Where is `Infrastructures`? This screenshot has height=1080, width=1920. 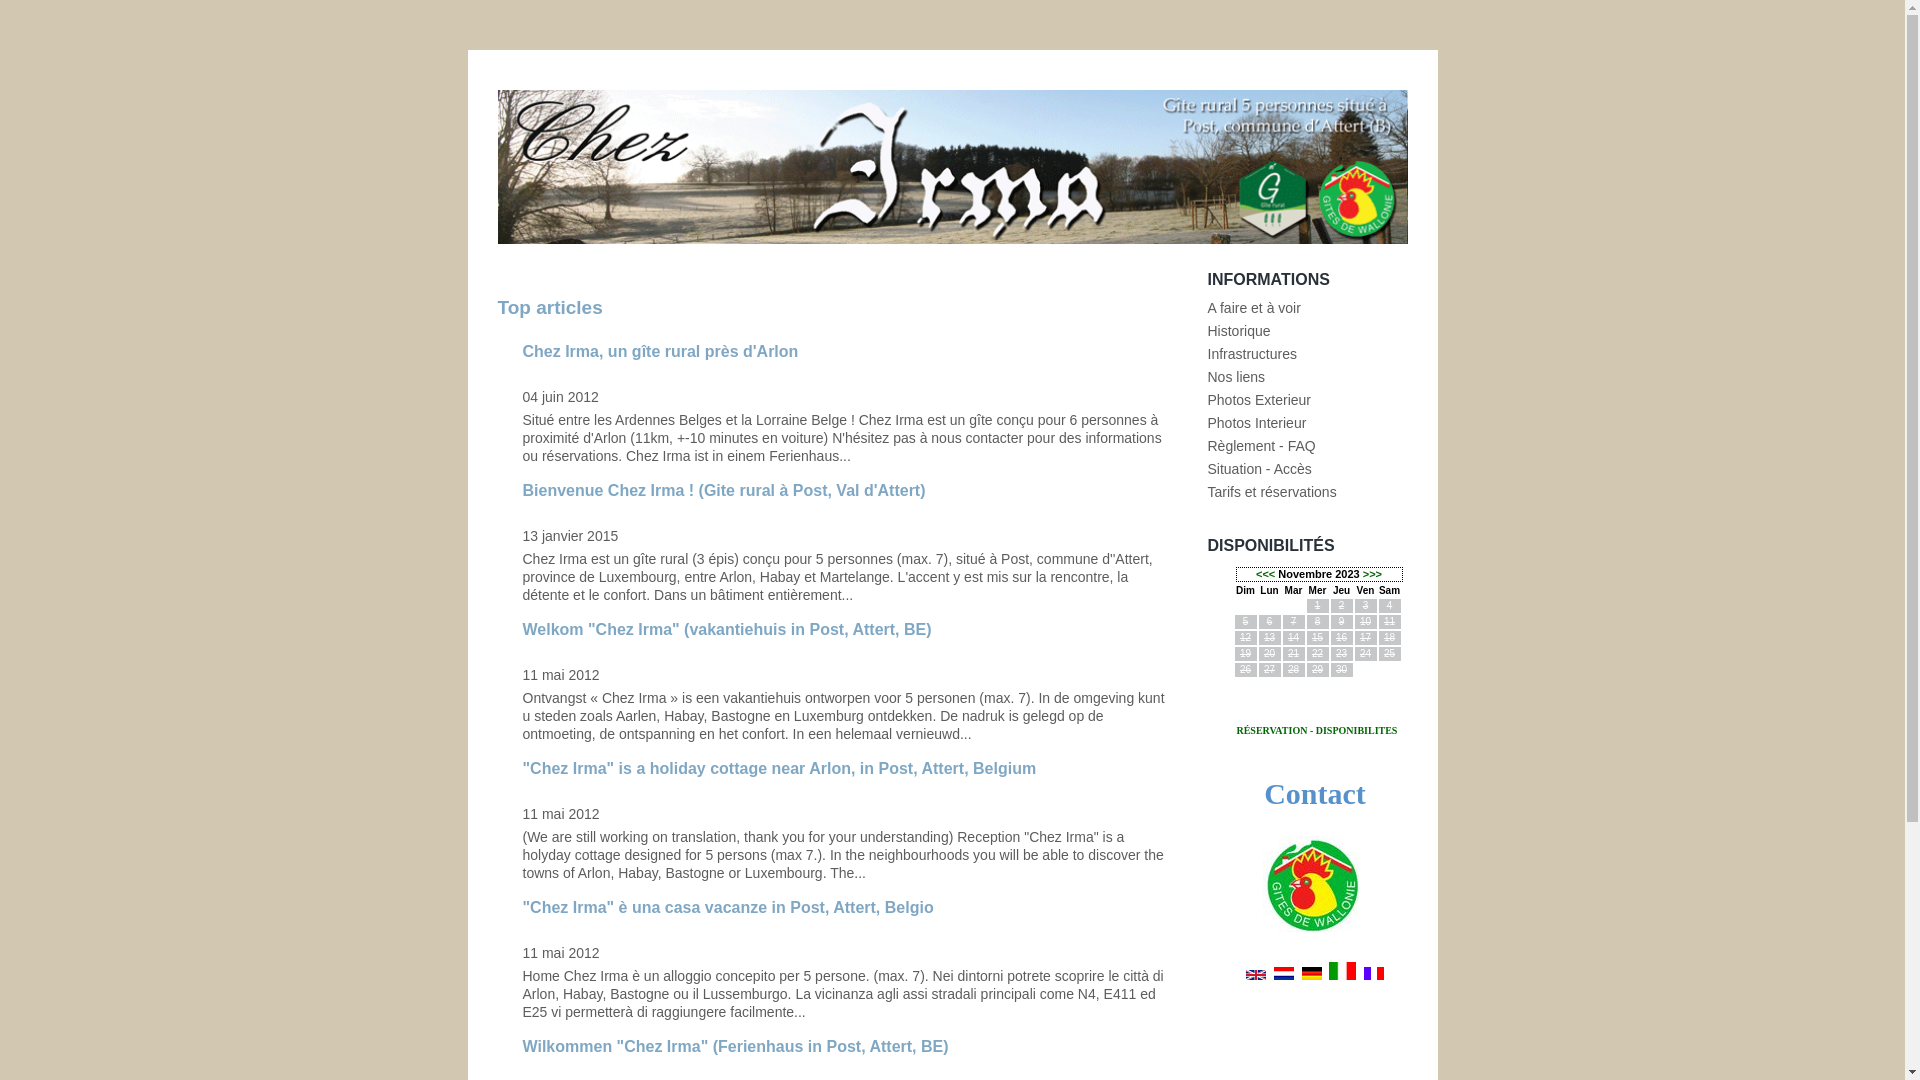 Infrastructures is located at coordinates (1252, 354).